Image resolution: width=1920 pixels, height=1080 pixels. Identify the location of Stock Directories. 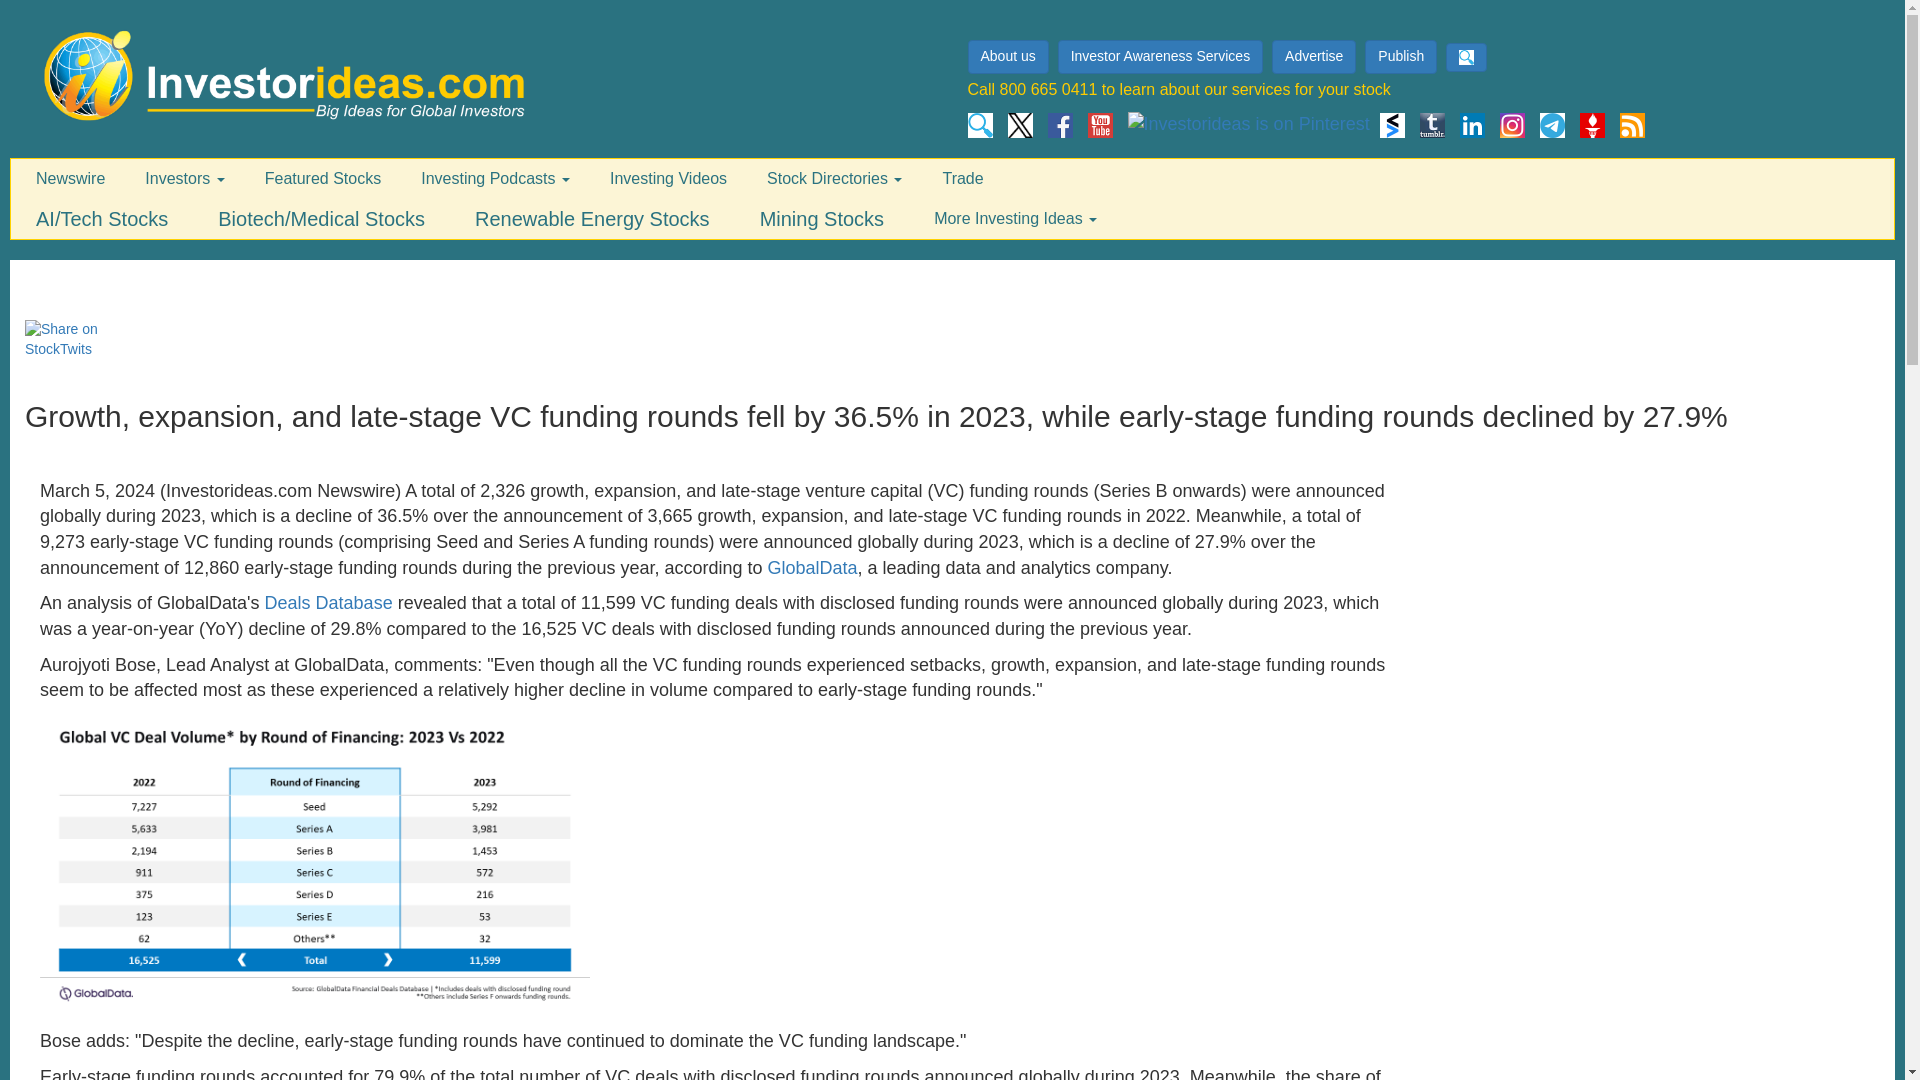
(834, 179).